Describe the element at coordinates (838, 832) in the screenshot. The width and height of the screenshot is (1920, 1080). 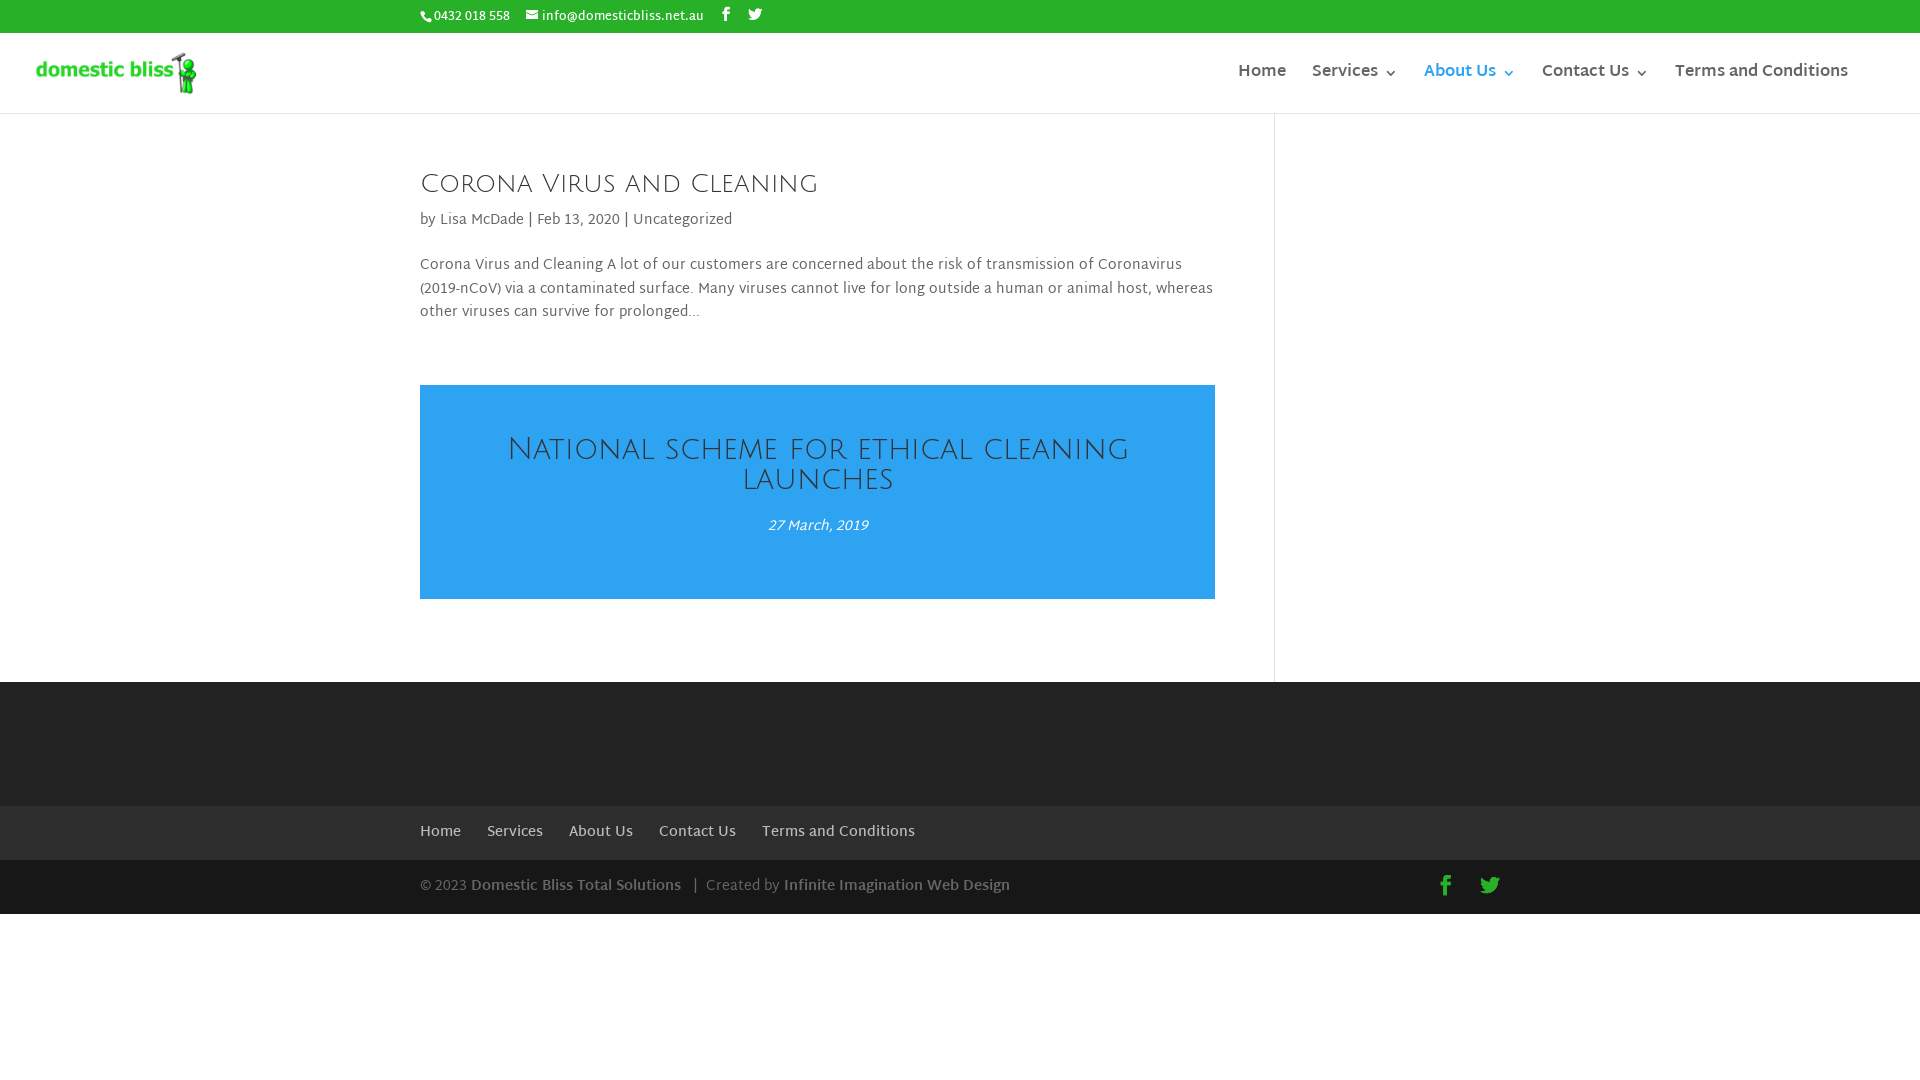
I see `Terms and Conditions` at that location.